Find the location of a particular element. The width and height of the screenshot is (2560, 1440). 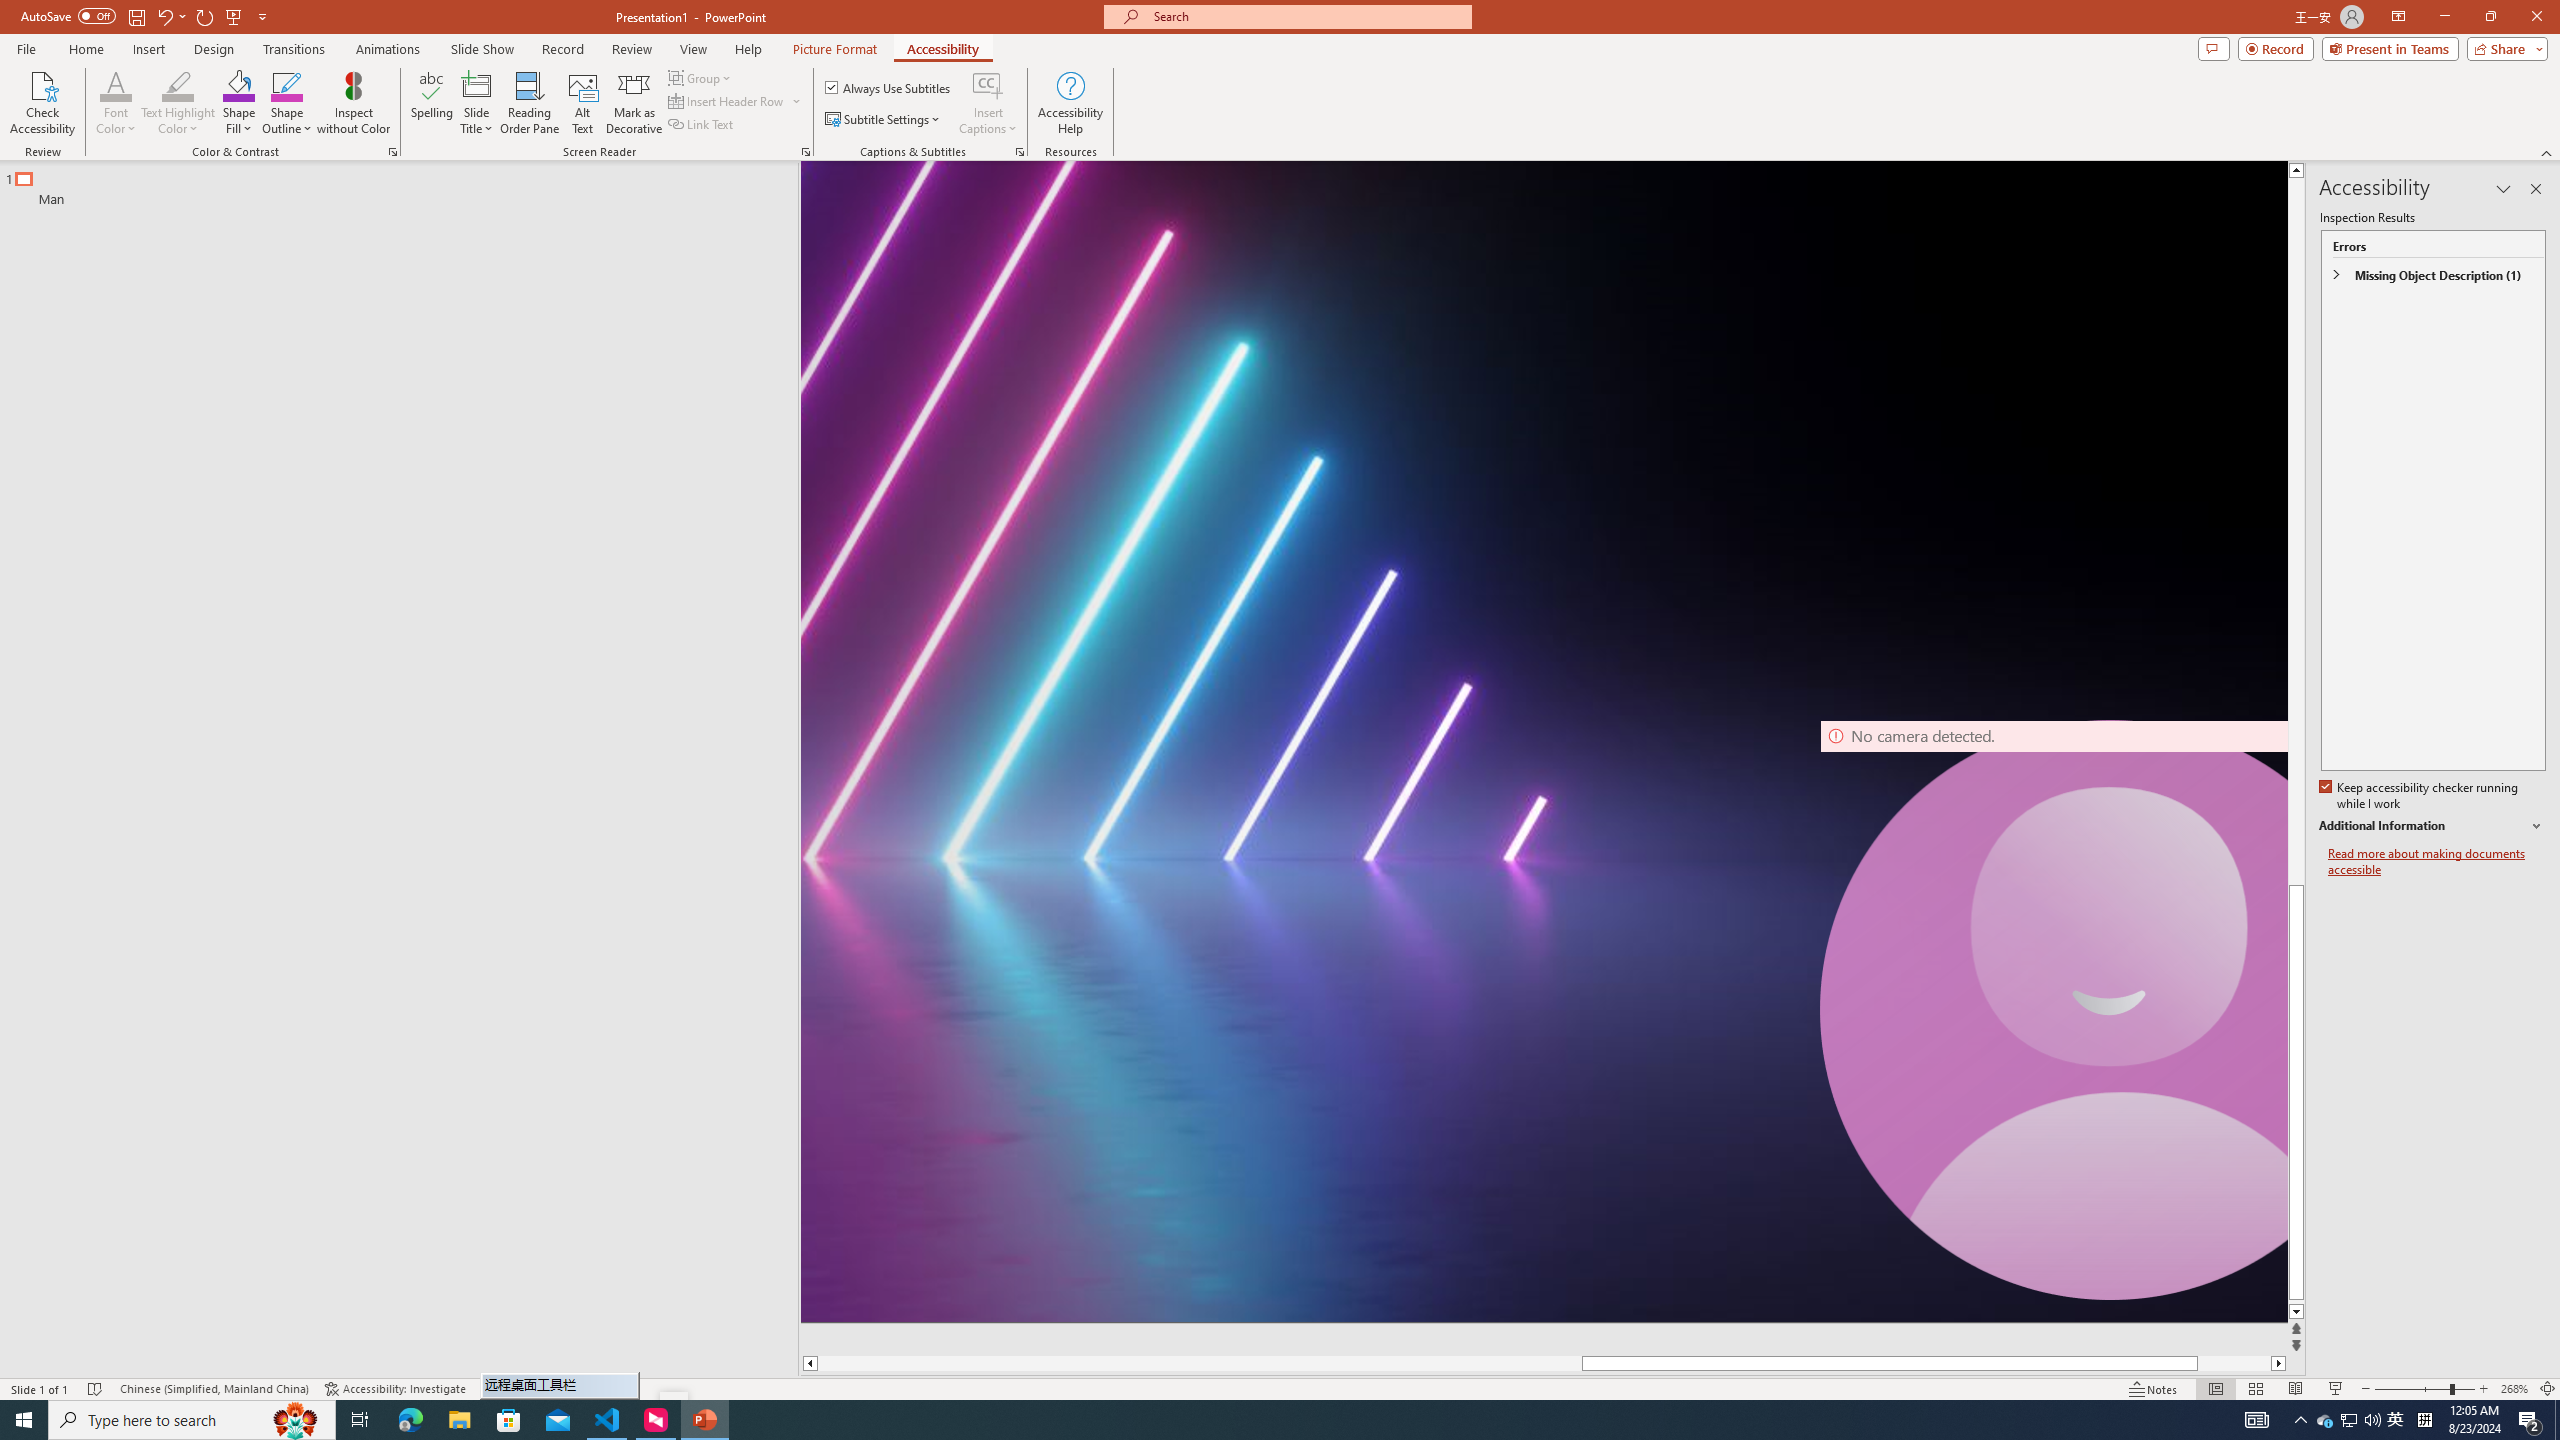

Insert Captions is located at coordinates (988, 103).